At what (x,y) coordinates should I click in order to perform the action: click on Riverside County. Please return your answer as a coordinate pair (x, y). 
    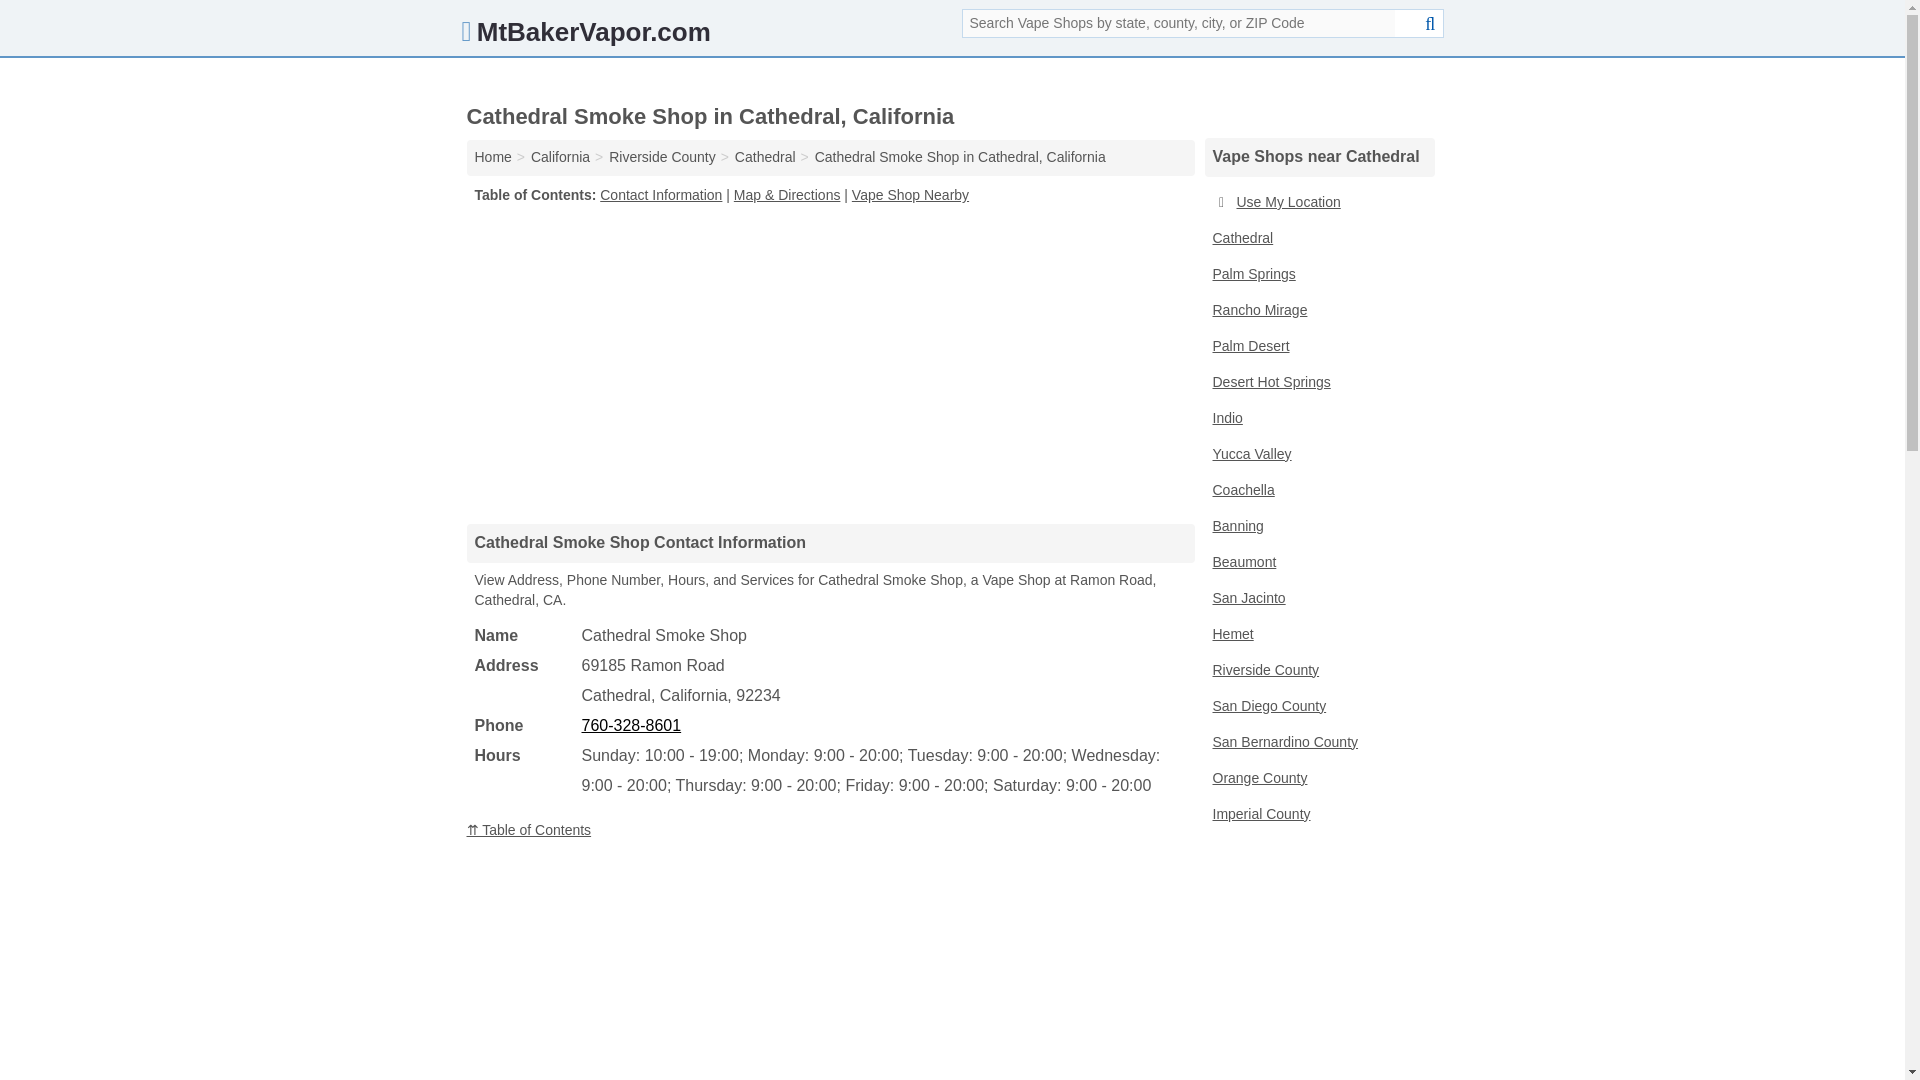
    Looking at the image, I should click on (1318, 671).